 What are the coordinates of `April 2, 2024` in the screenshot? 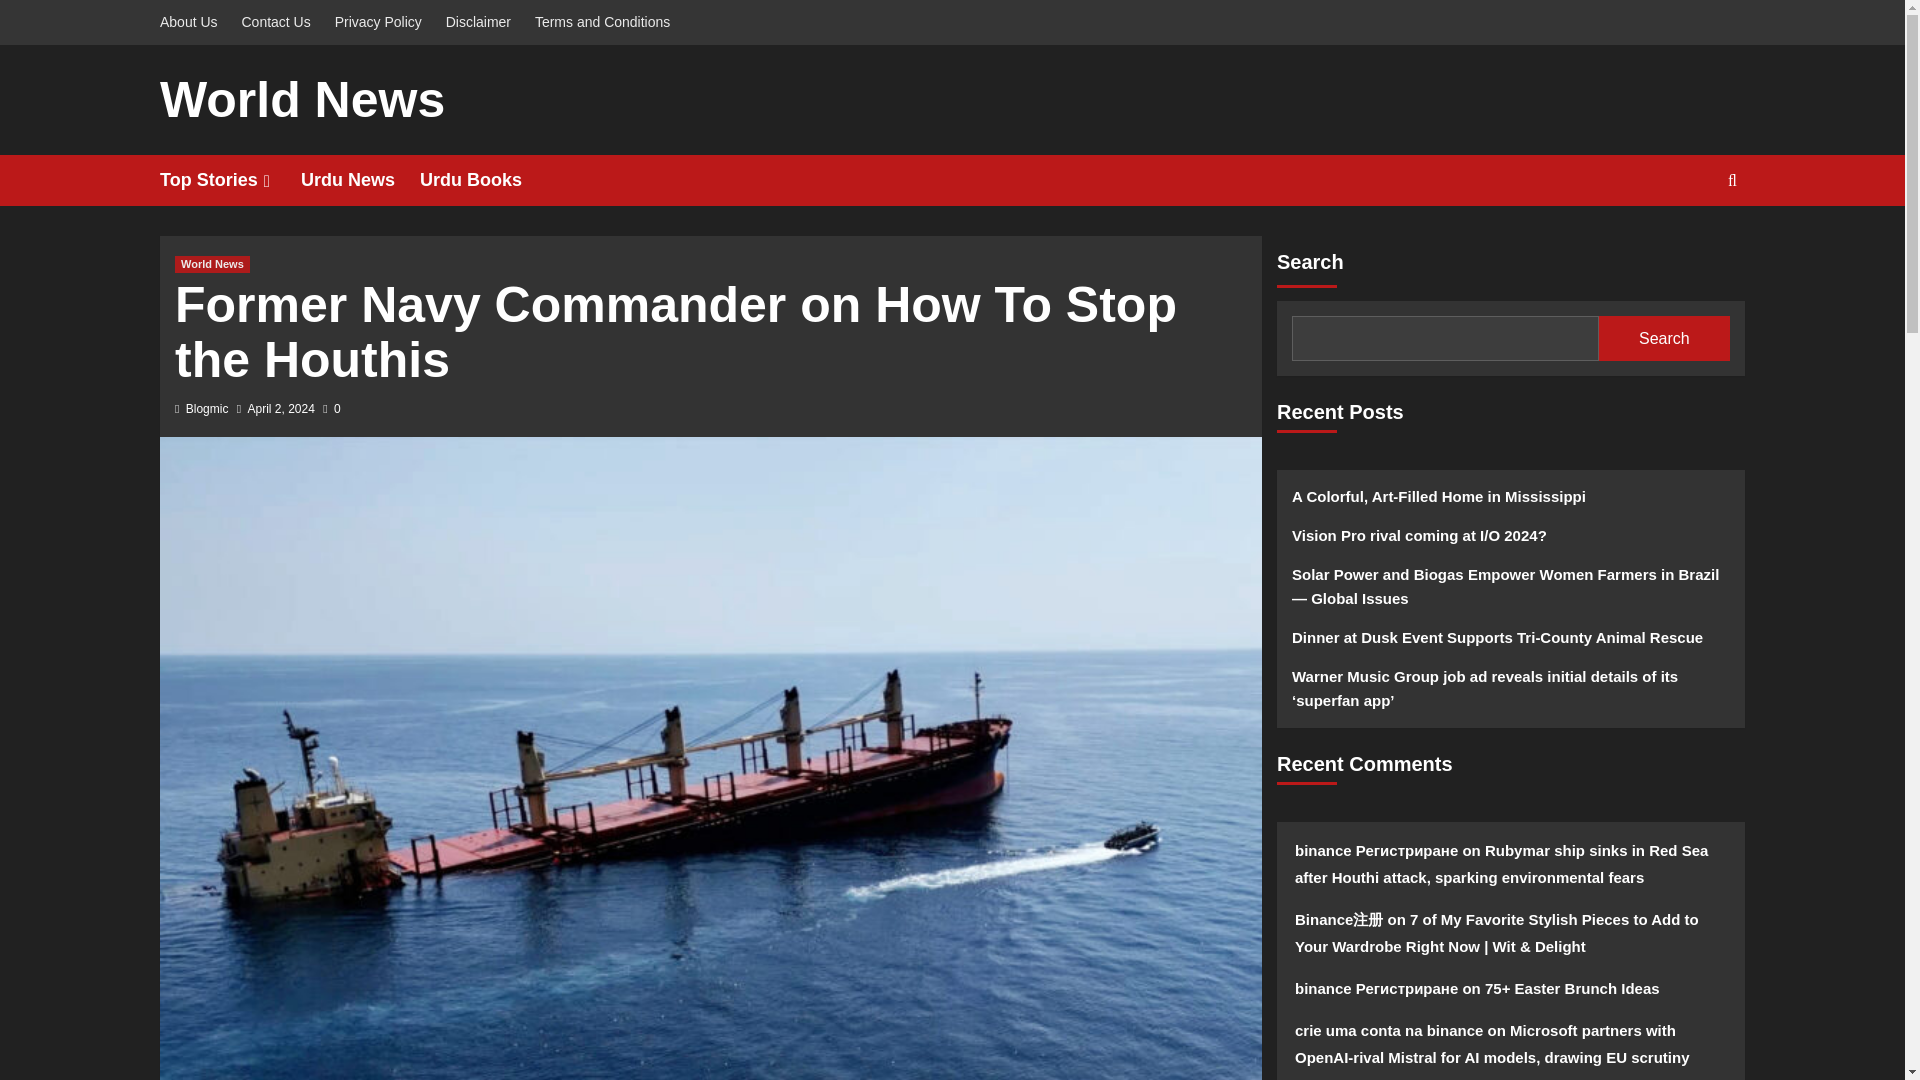 It's located at (280, 408).